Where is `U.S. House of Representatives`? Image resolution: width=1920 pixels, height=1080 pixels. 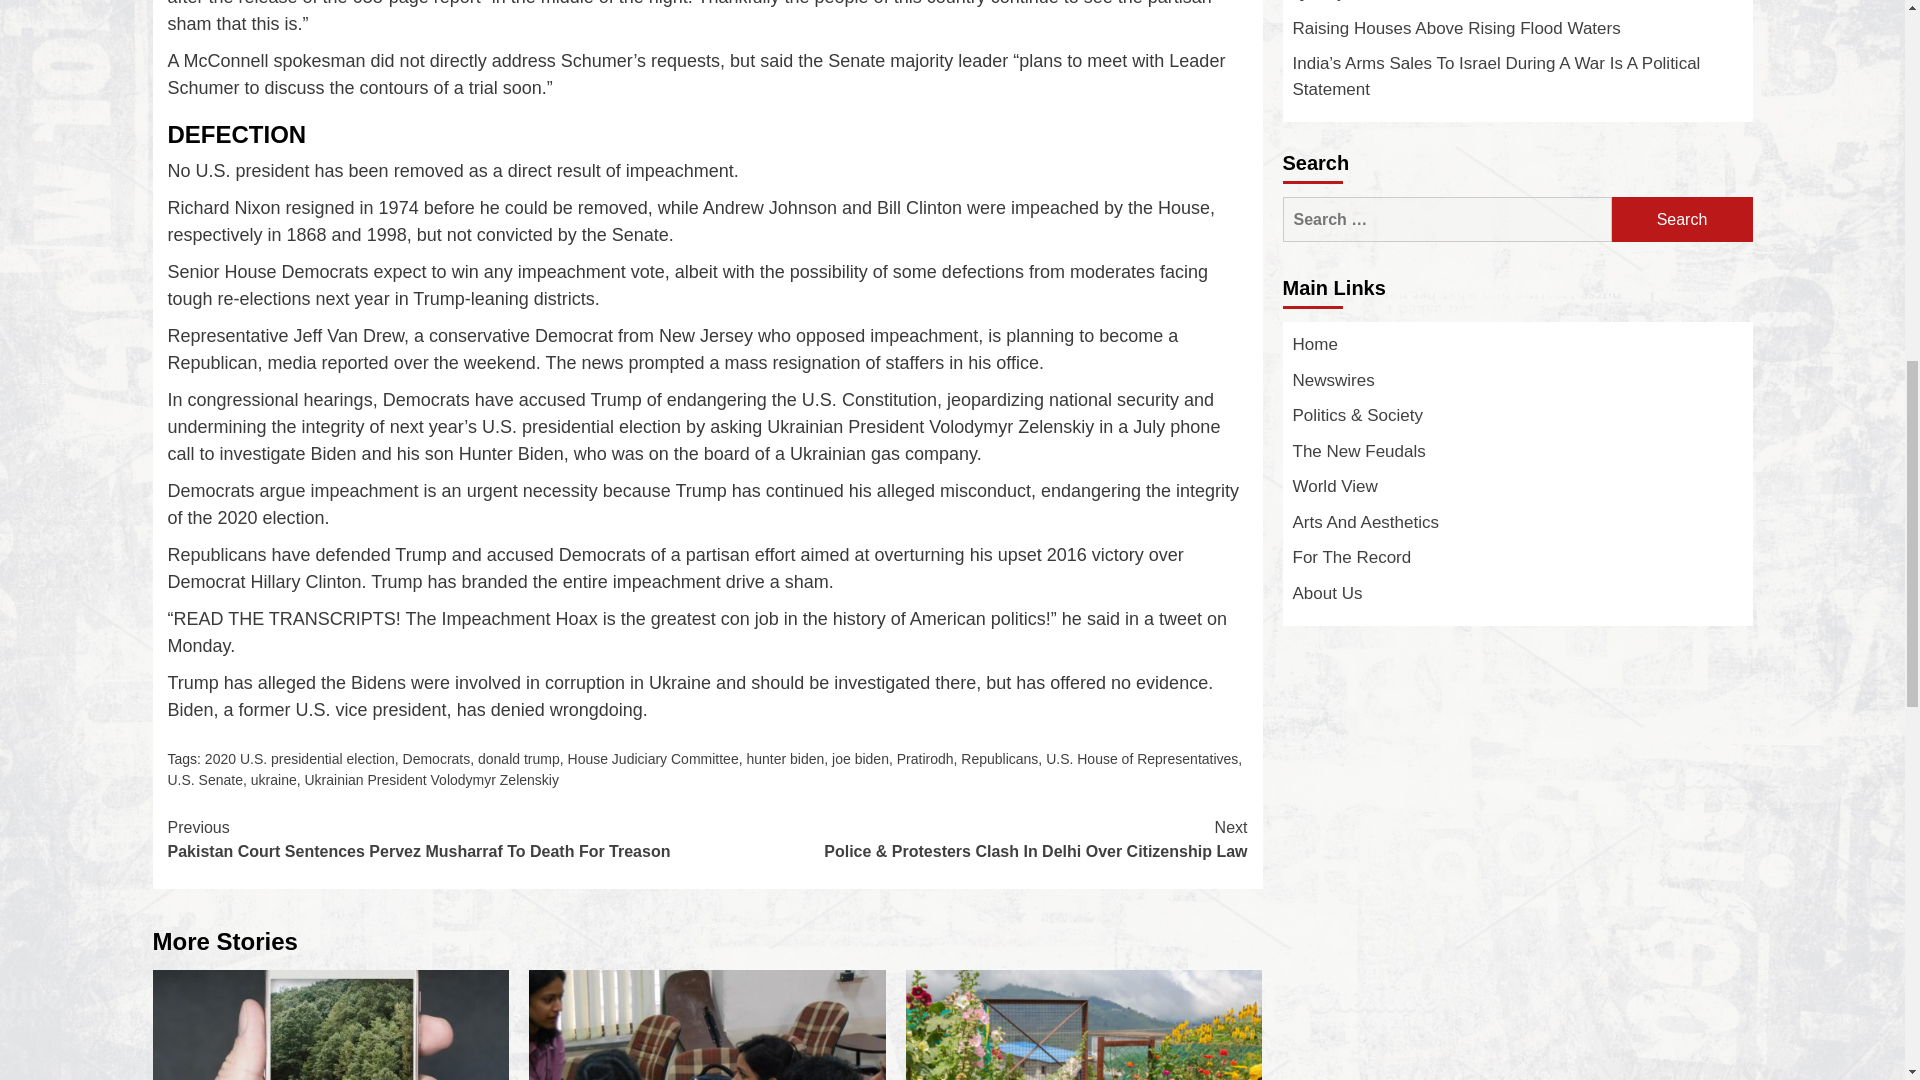
U.S. House of Representatives is located at coordinates (1142, 758).